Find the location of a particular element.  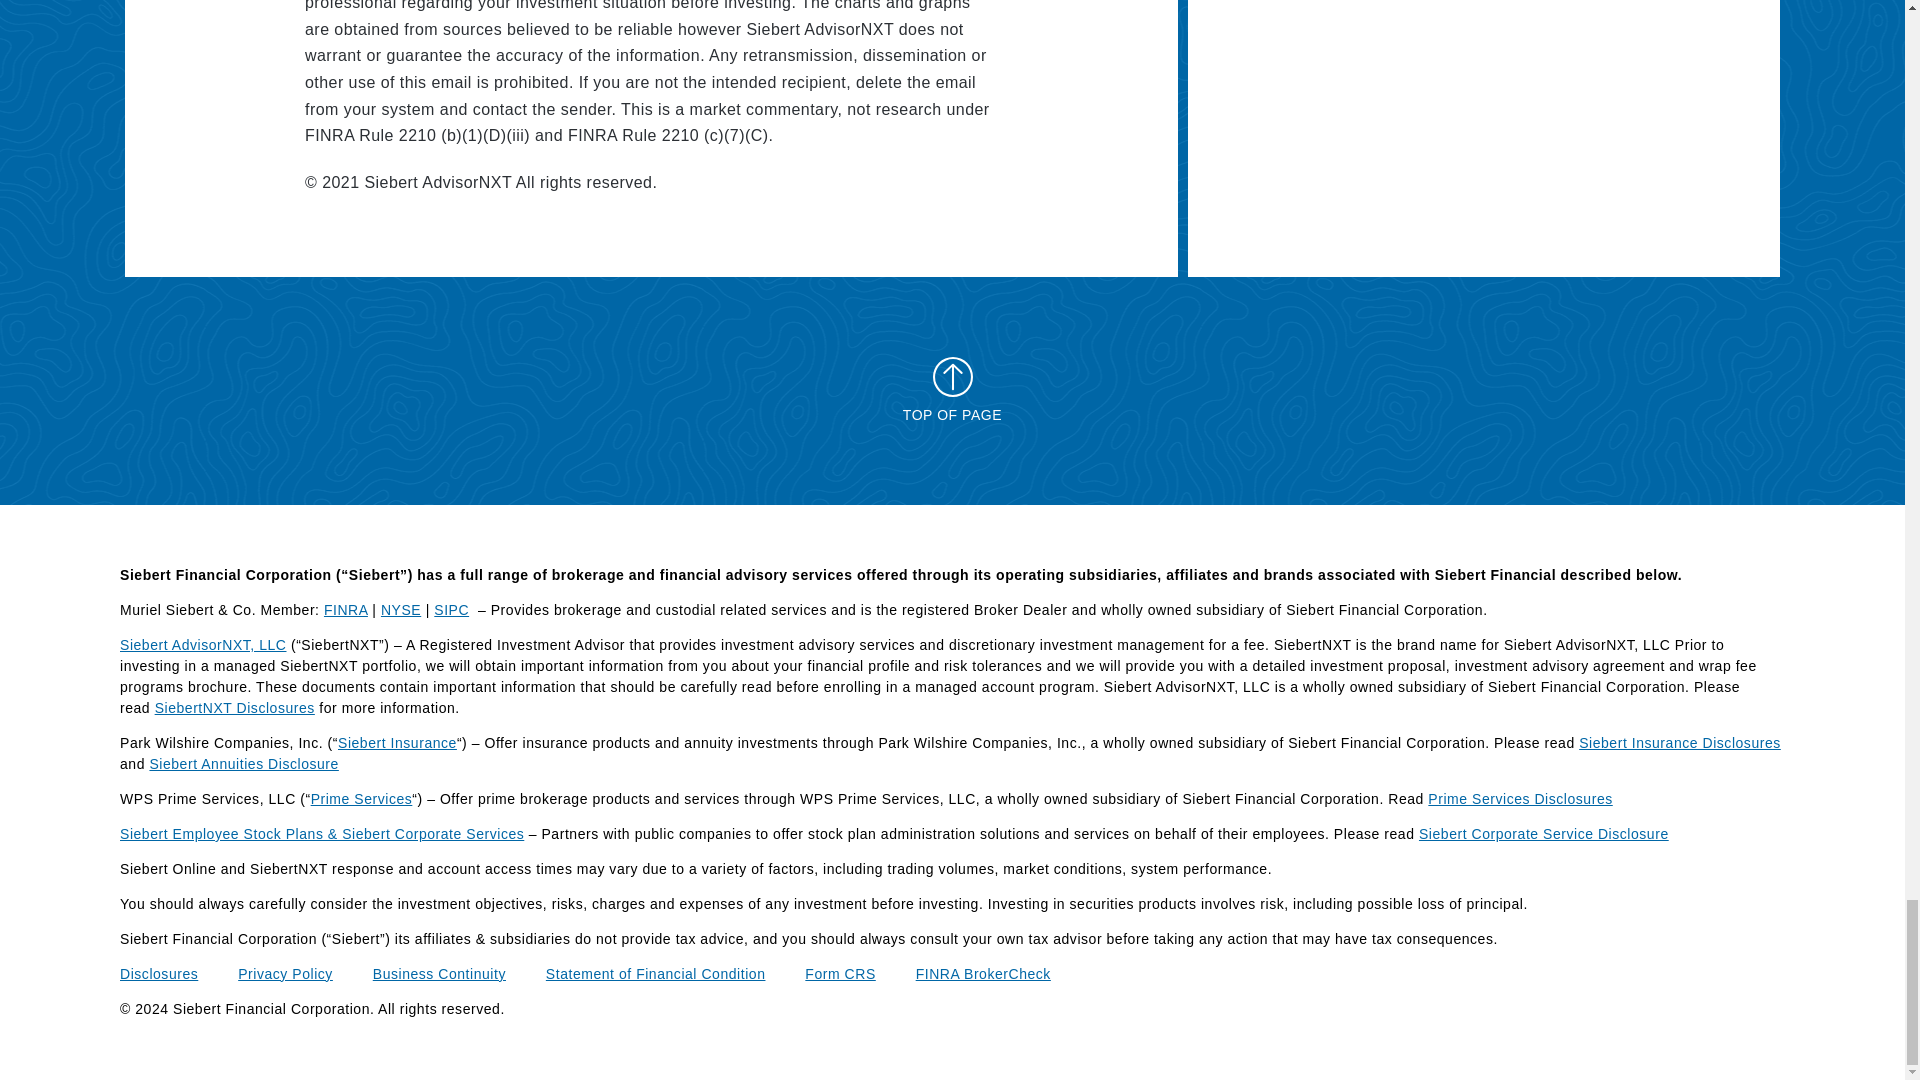

Privacy Policy is located at coordinates (285, 973).